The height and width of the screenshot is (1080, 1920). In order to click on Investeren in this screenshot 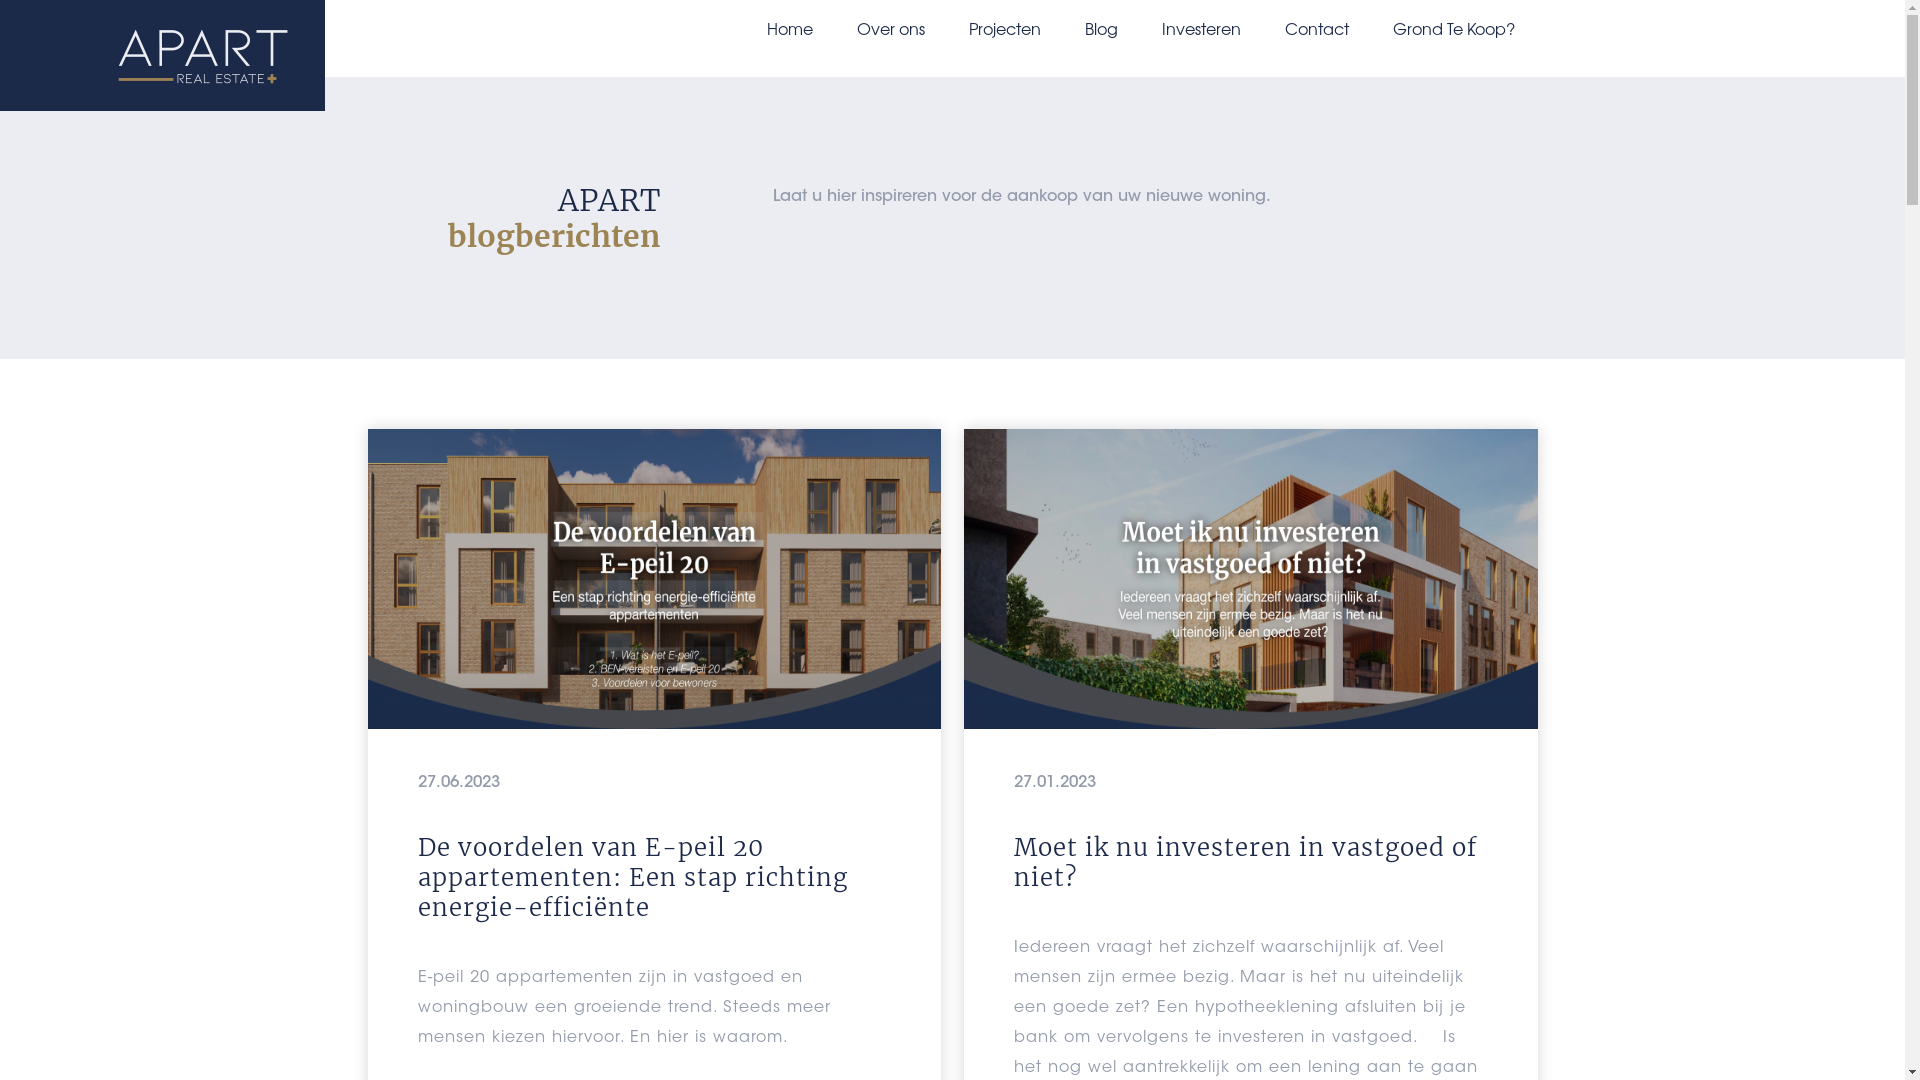, I will do `click(1202, 28)`.